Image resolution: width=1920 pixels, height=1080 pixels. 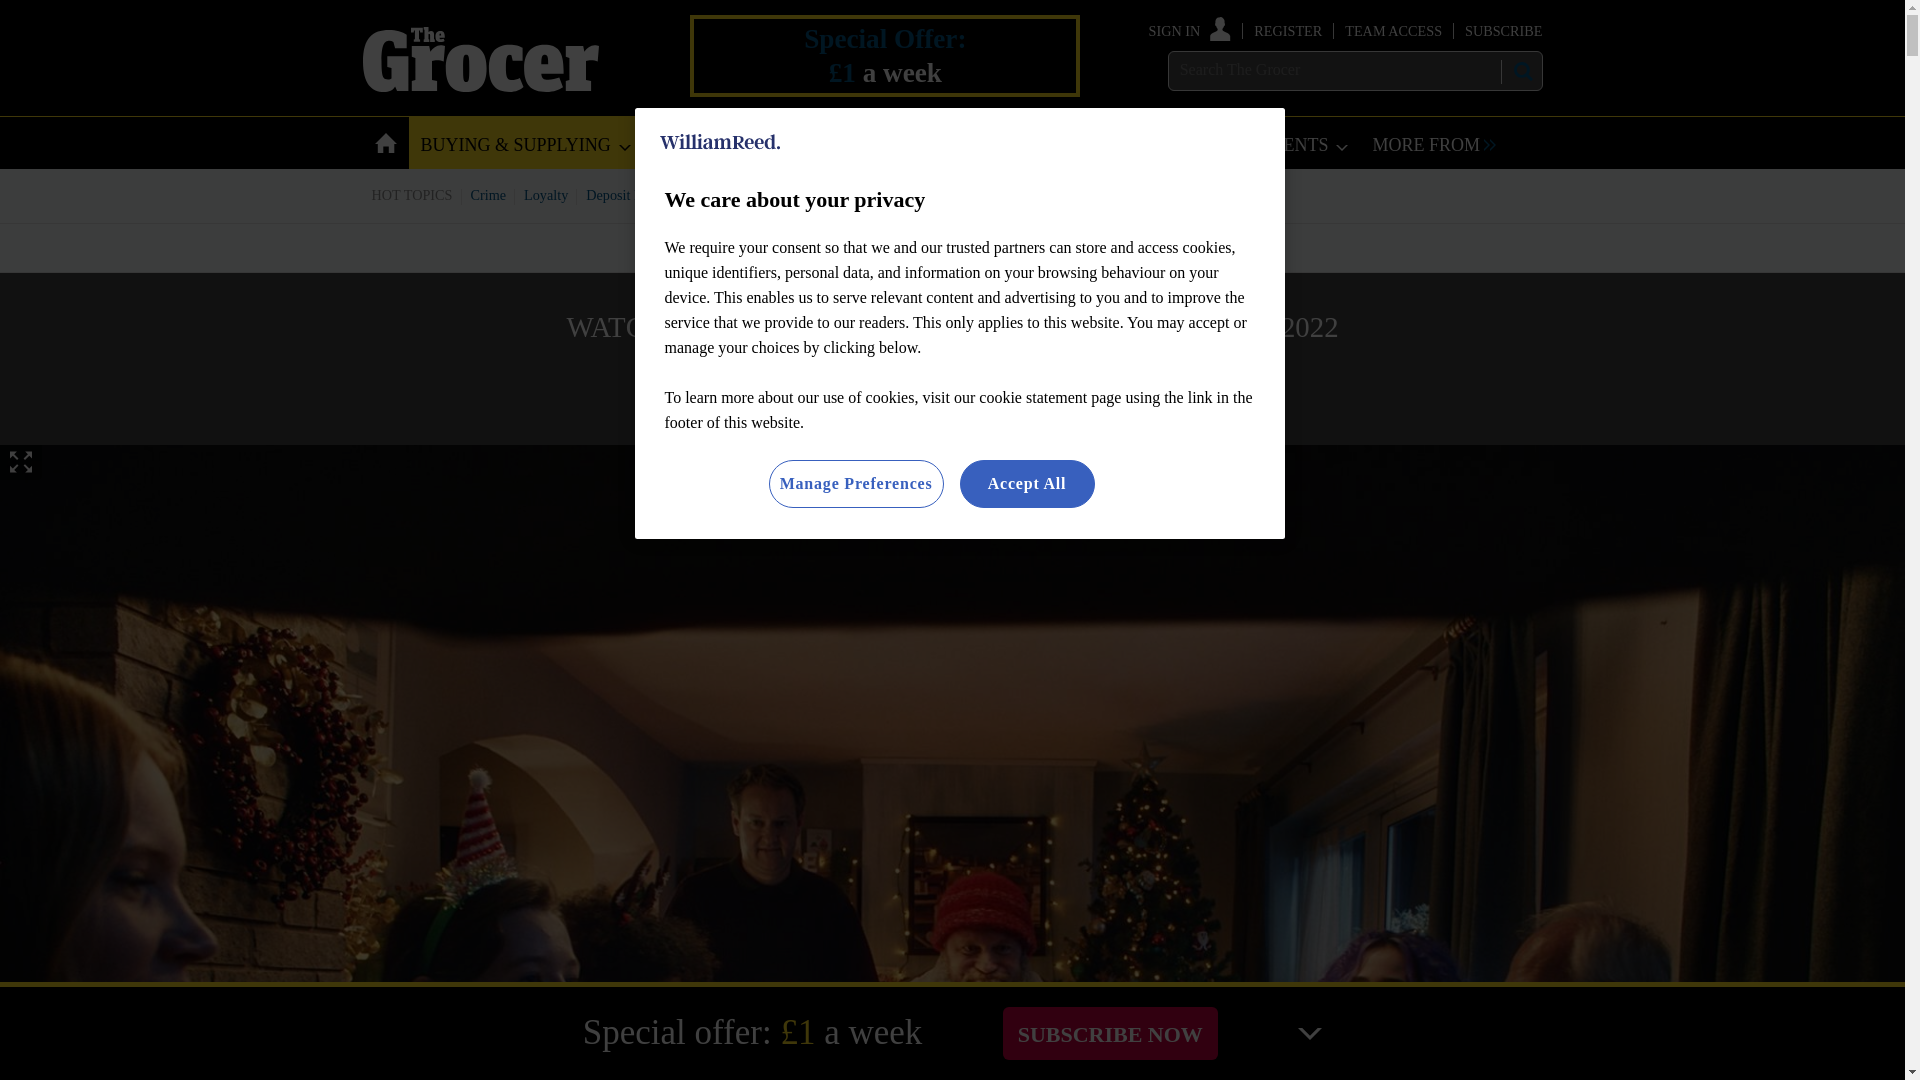 What do you see at coordinates (480, 86) in the screenshot?
I see `Site name` at bounding box center [480, 86].